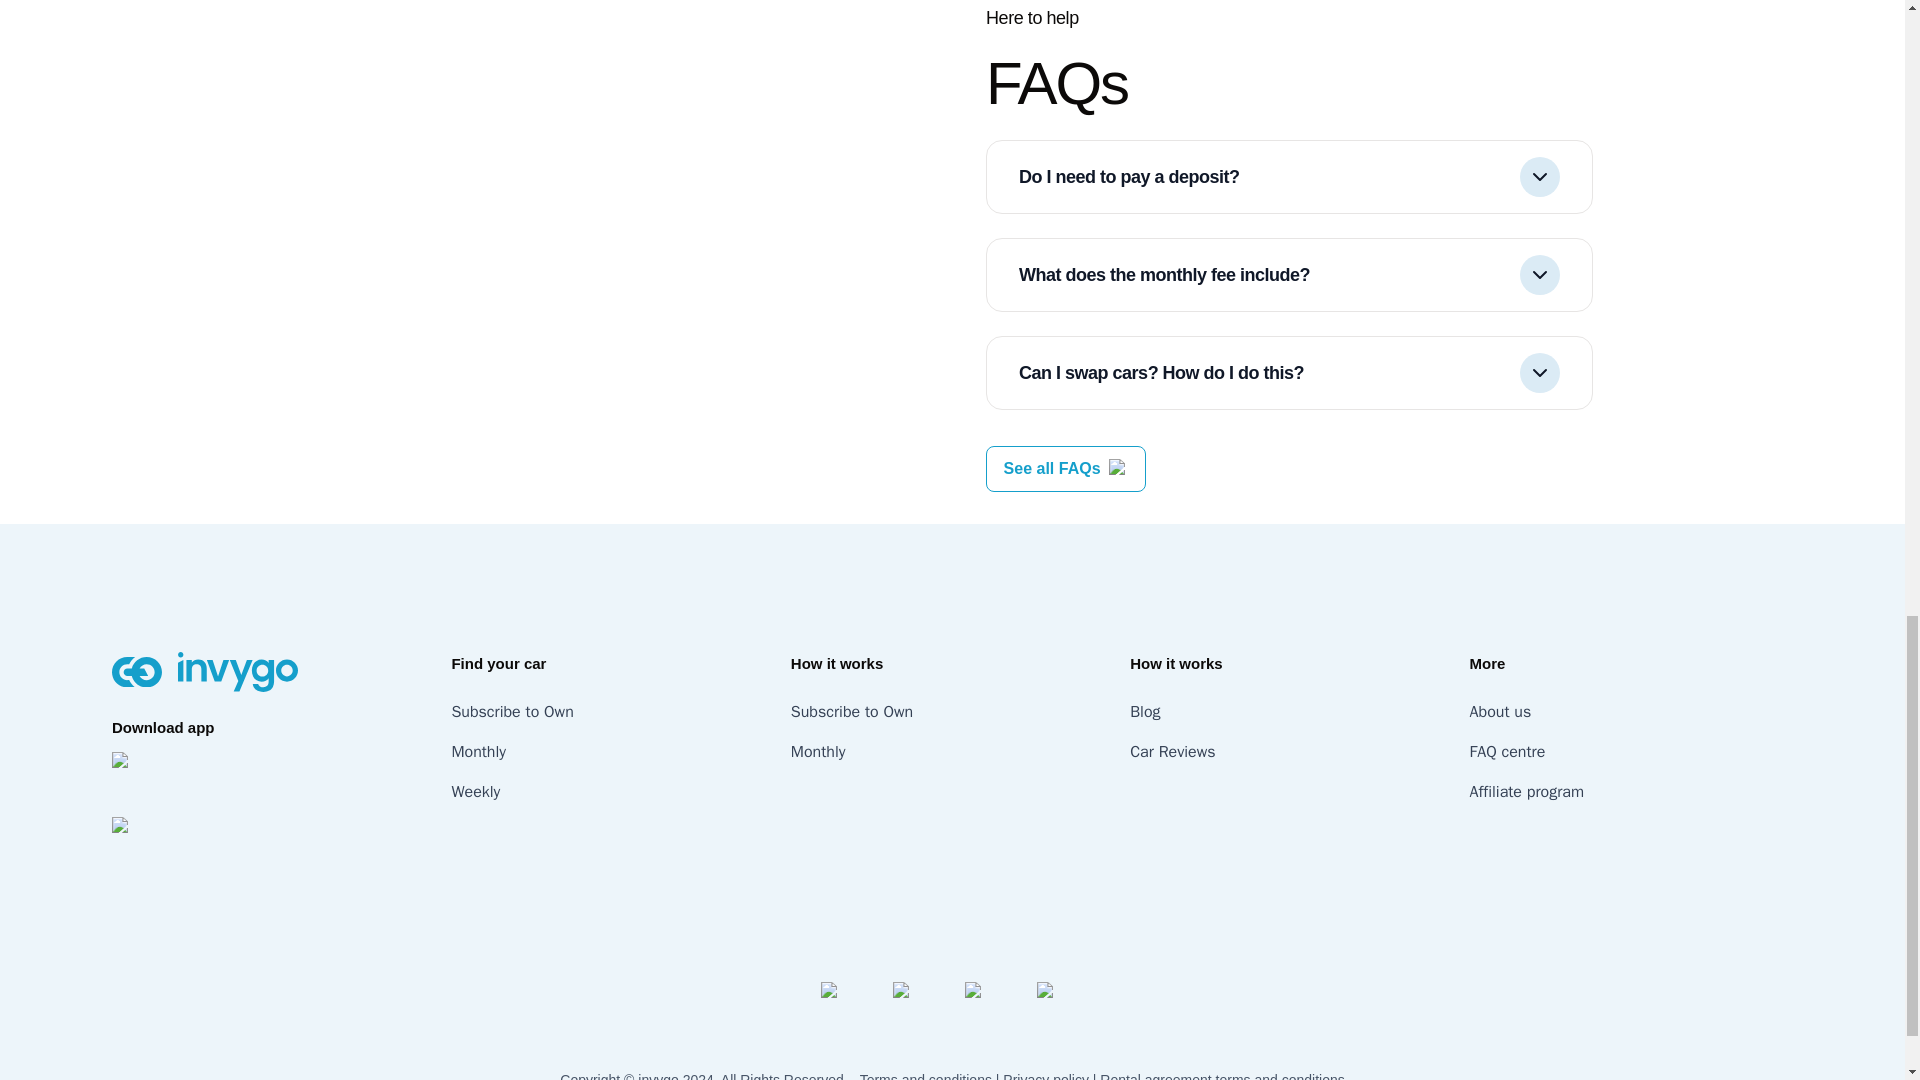 This screenshot has height=1080, width=1920. What do you see at coordinates (1144, 712) in the screenshot?
I see `Blog` at bounding box center [1144, 712].